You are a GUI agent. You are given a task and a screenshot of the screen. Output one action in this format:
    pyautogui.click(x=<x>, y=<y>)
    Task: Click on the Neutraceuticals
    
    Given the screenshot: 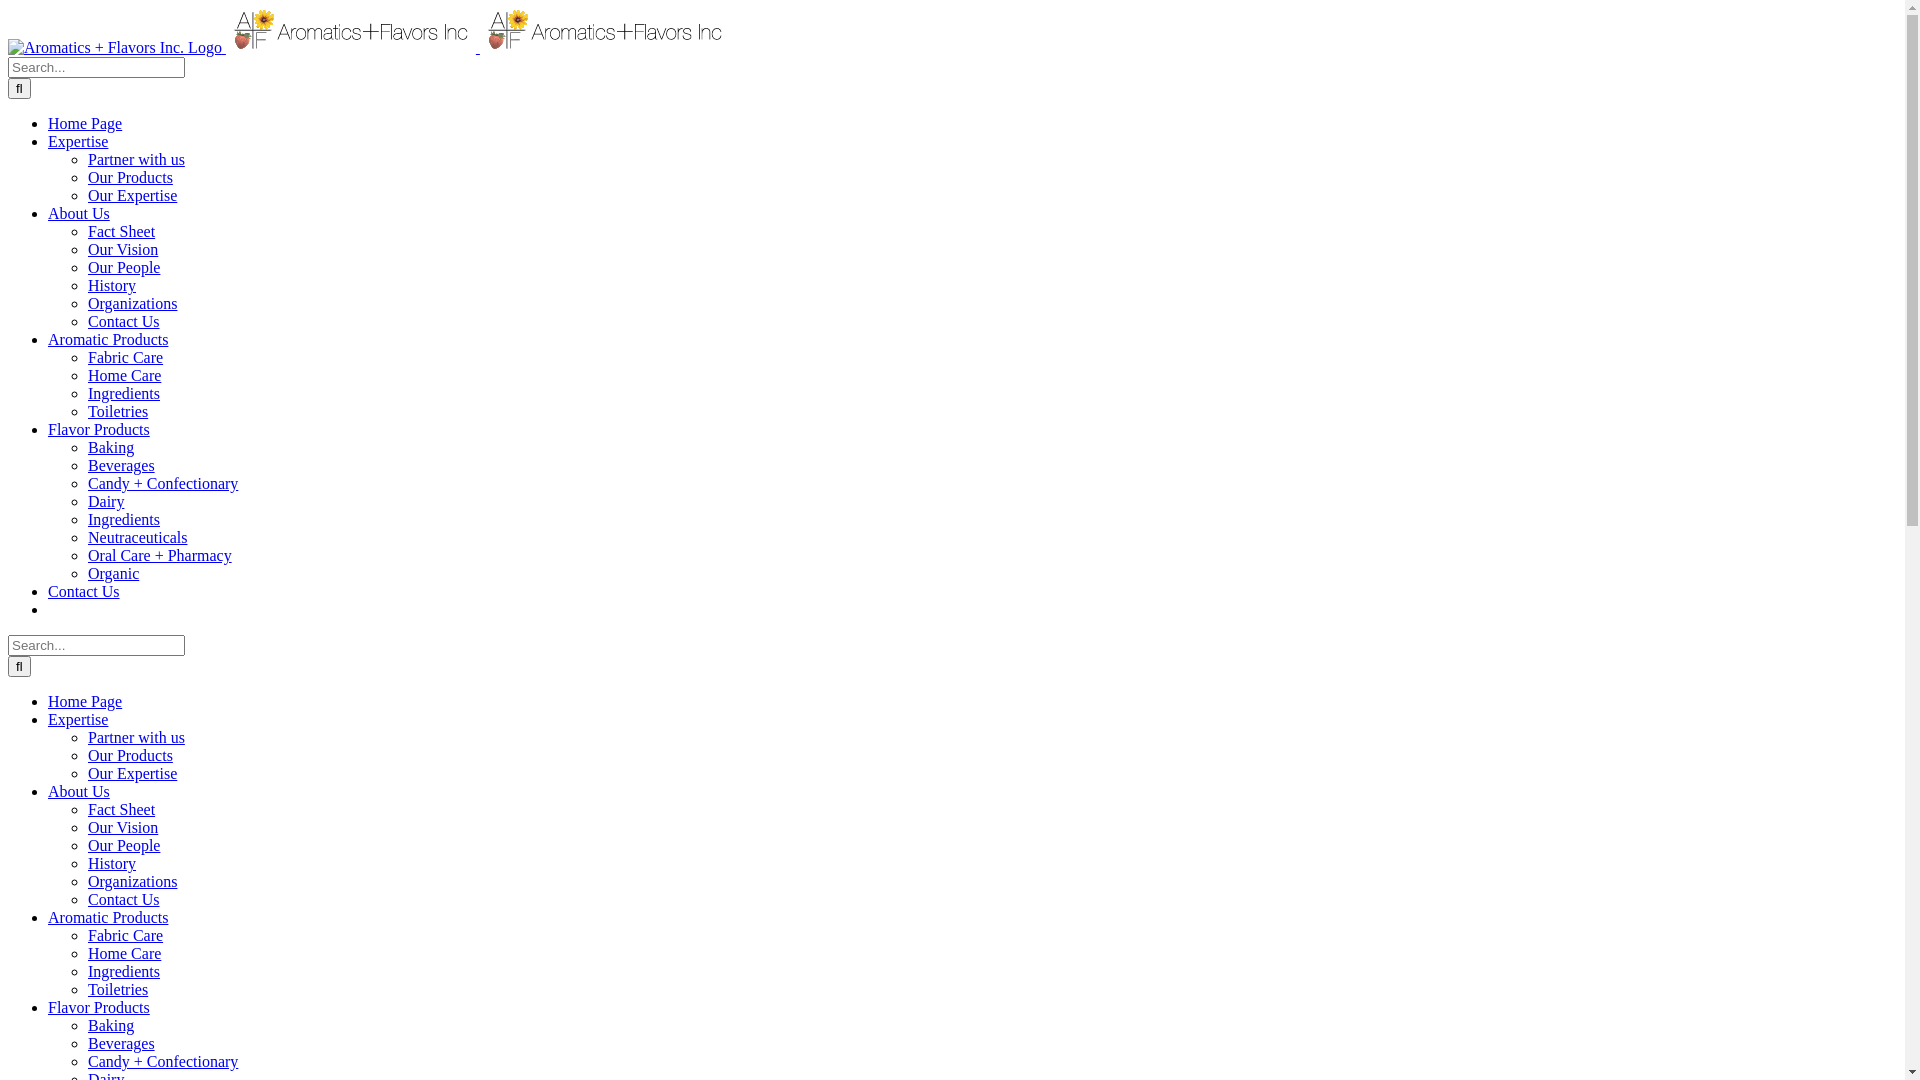 What is the action you would take?
    pyautogui.click(x=138, y=538)
    